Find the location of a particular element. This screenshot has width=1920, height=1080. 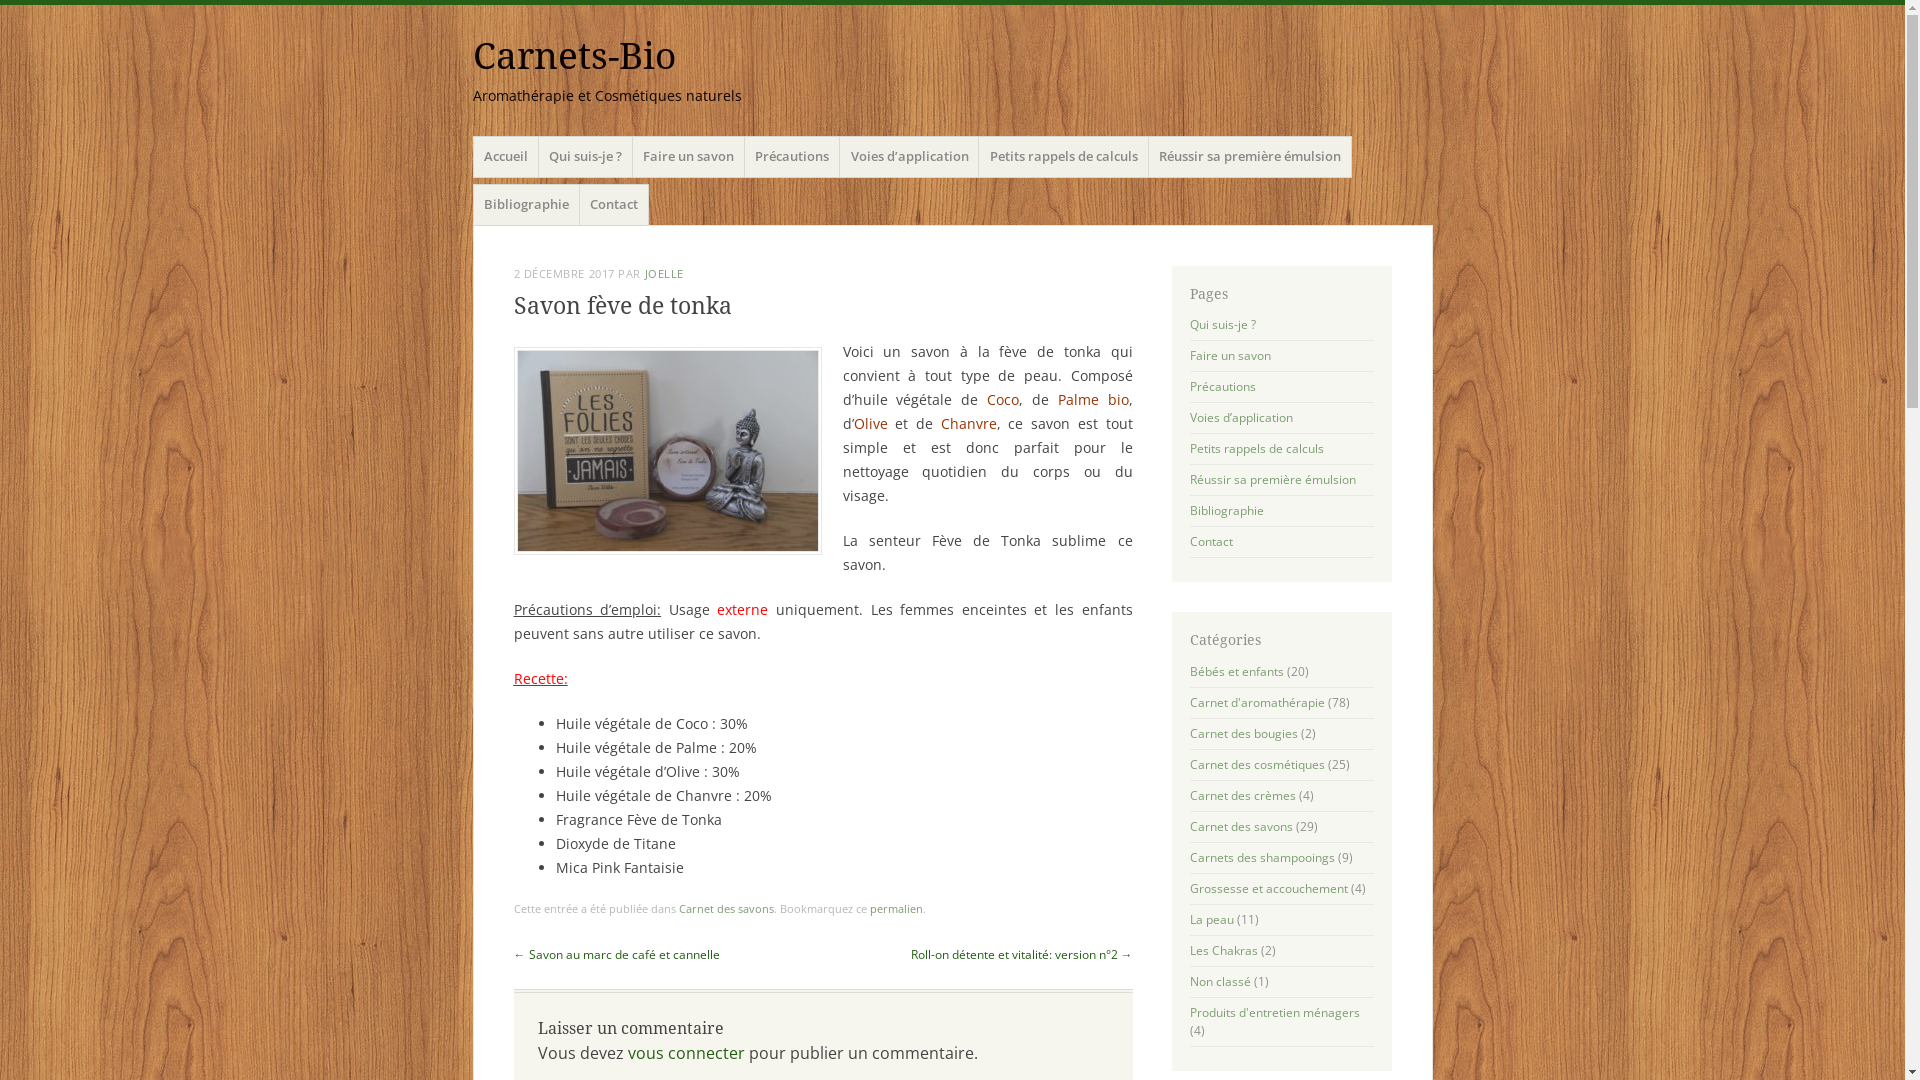

Carnet des bougies is located at coordinates (1244, 734).